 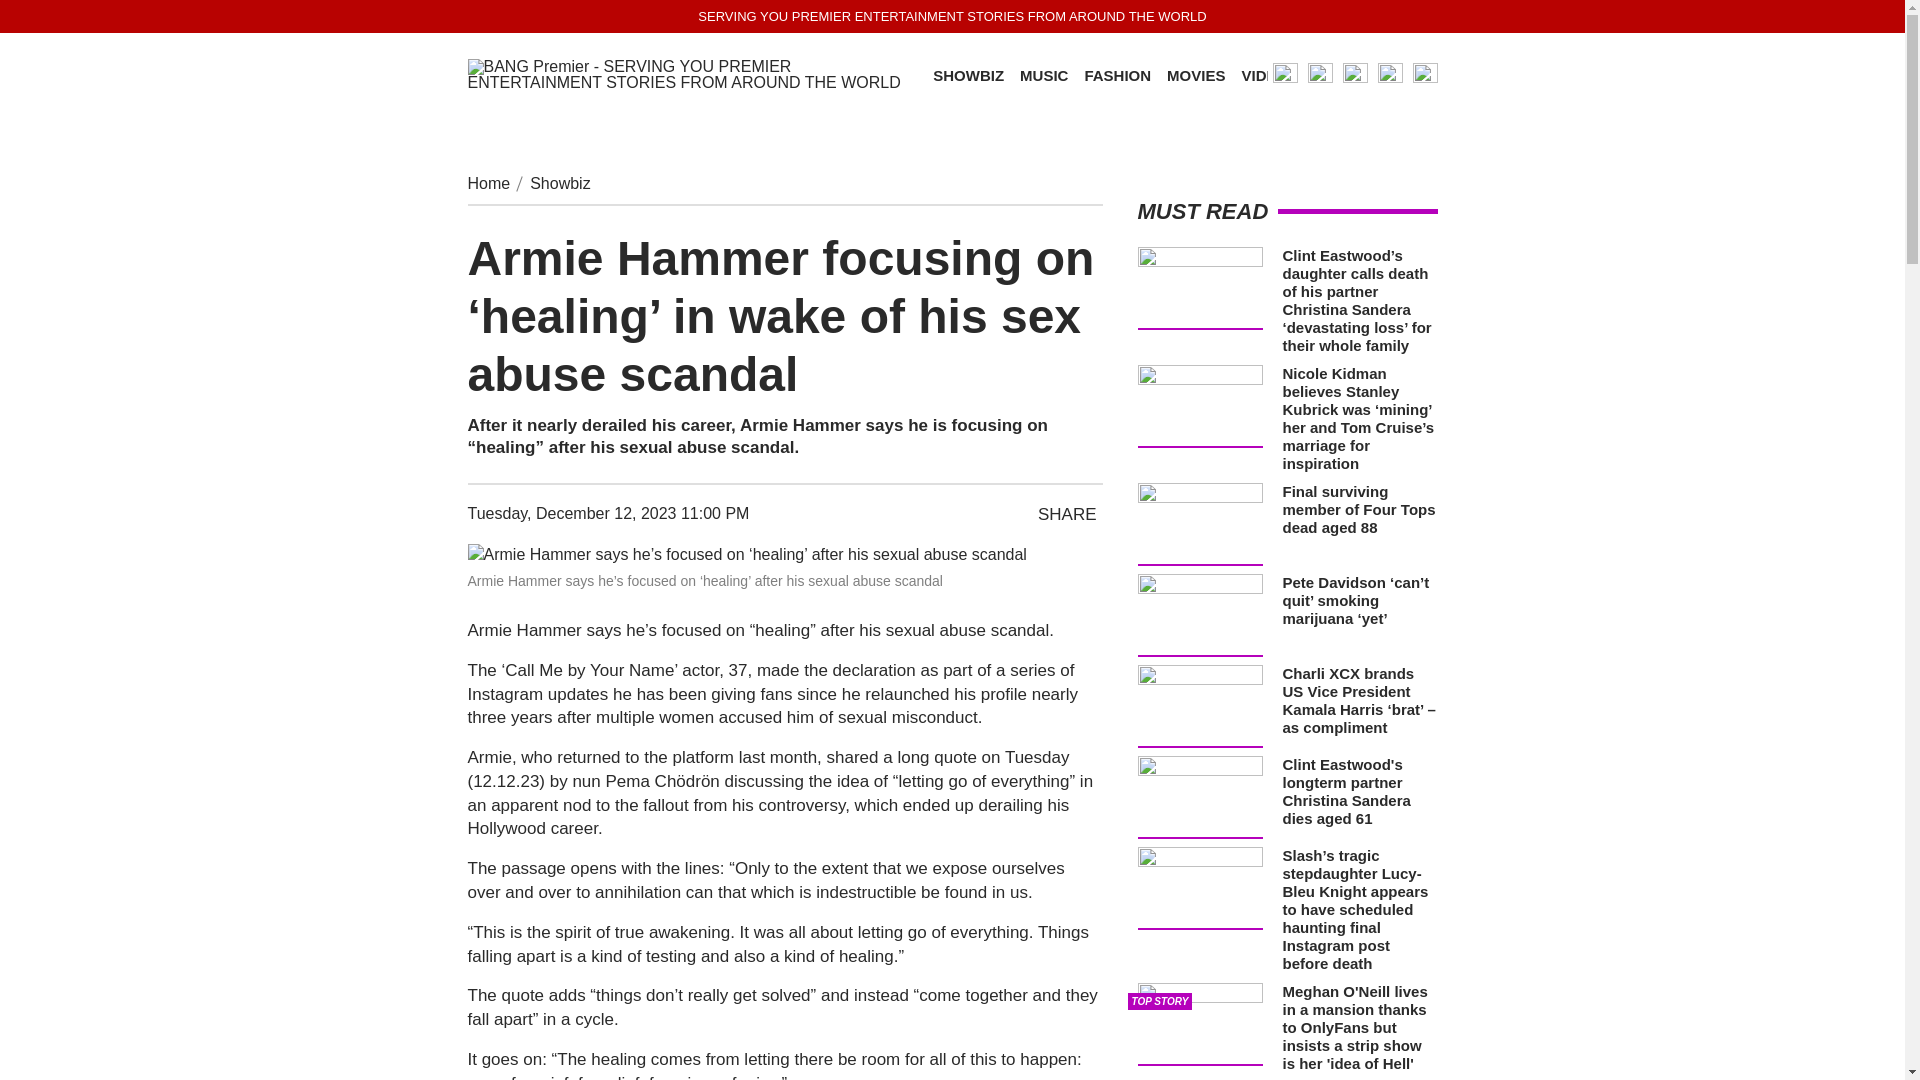 I want to click on BANG Premier on YouTube, so click(x=1354, y=74).